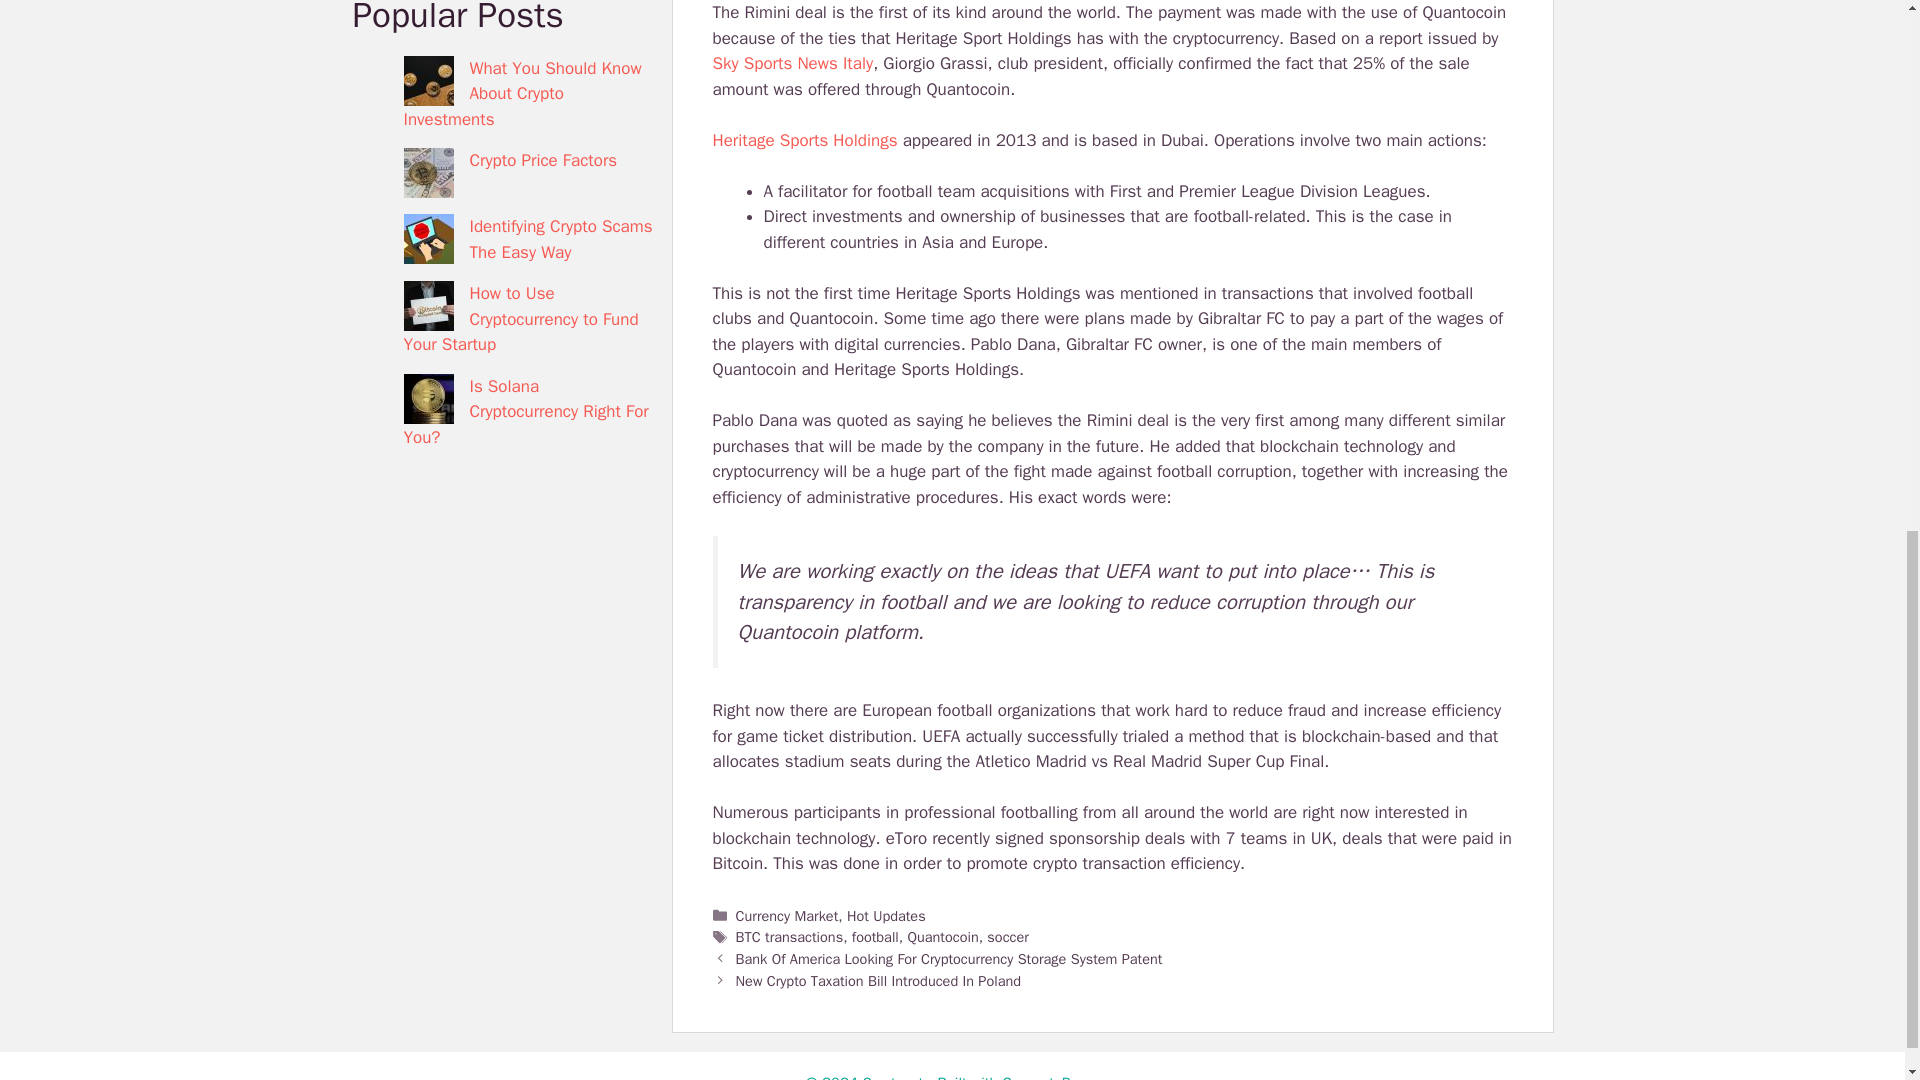 This screenshot has width=1920, height=1080. I want to click on football, so click(875, 936).